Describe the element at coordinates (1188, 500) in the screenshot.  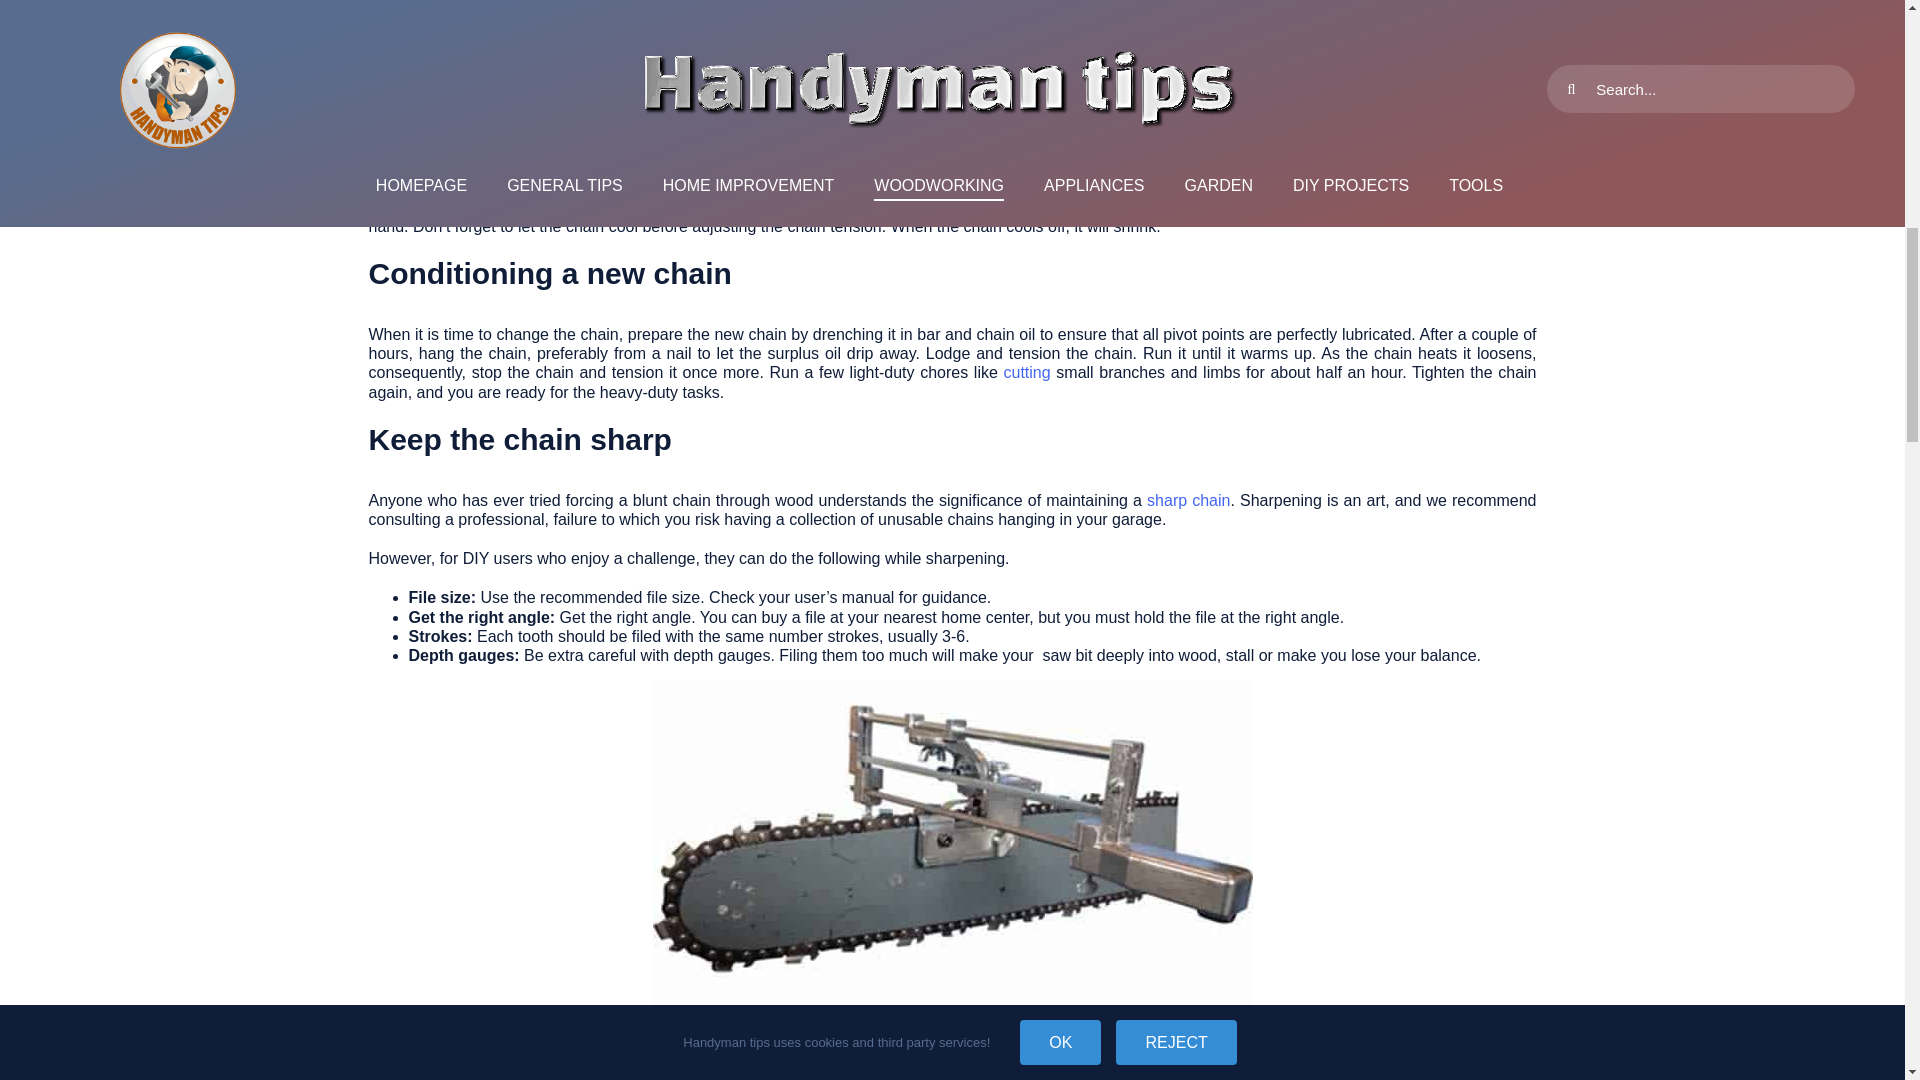
I see `sharp chain` at that location.